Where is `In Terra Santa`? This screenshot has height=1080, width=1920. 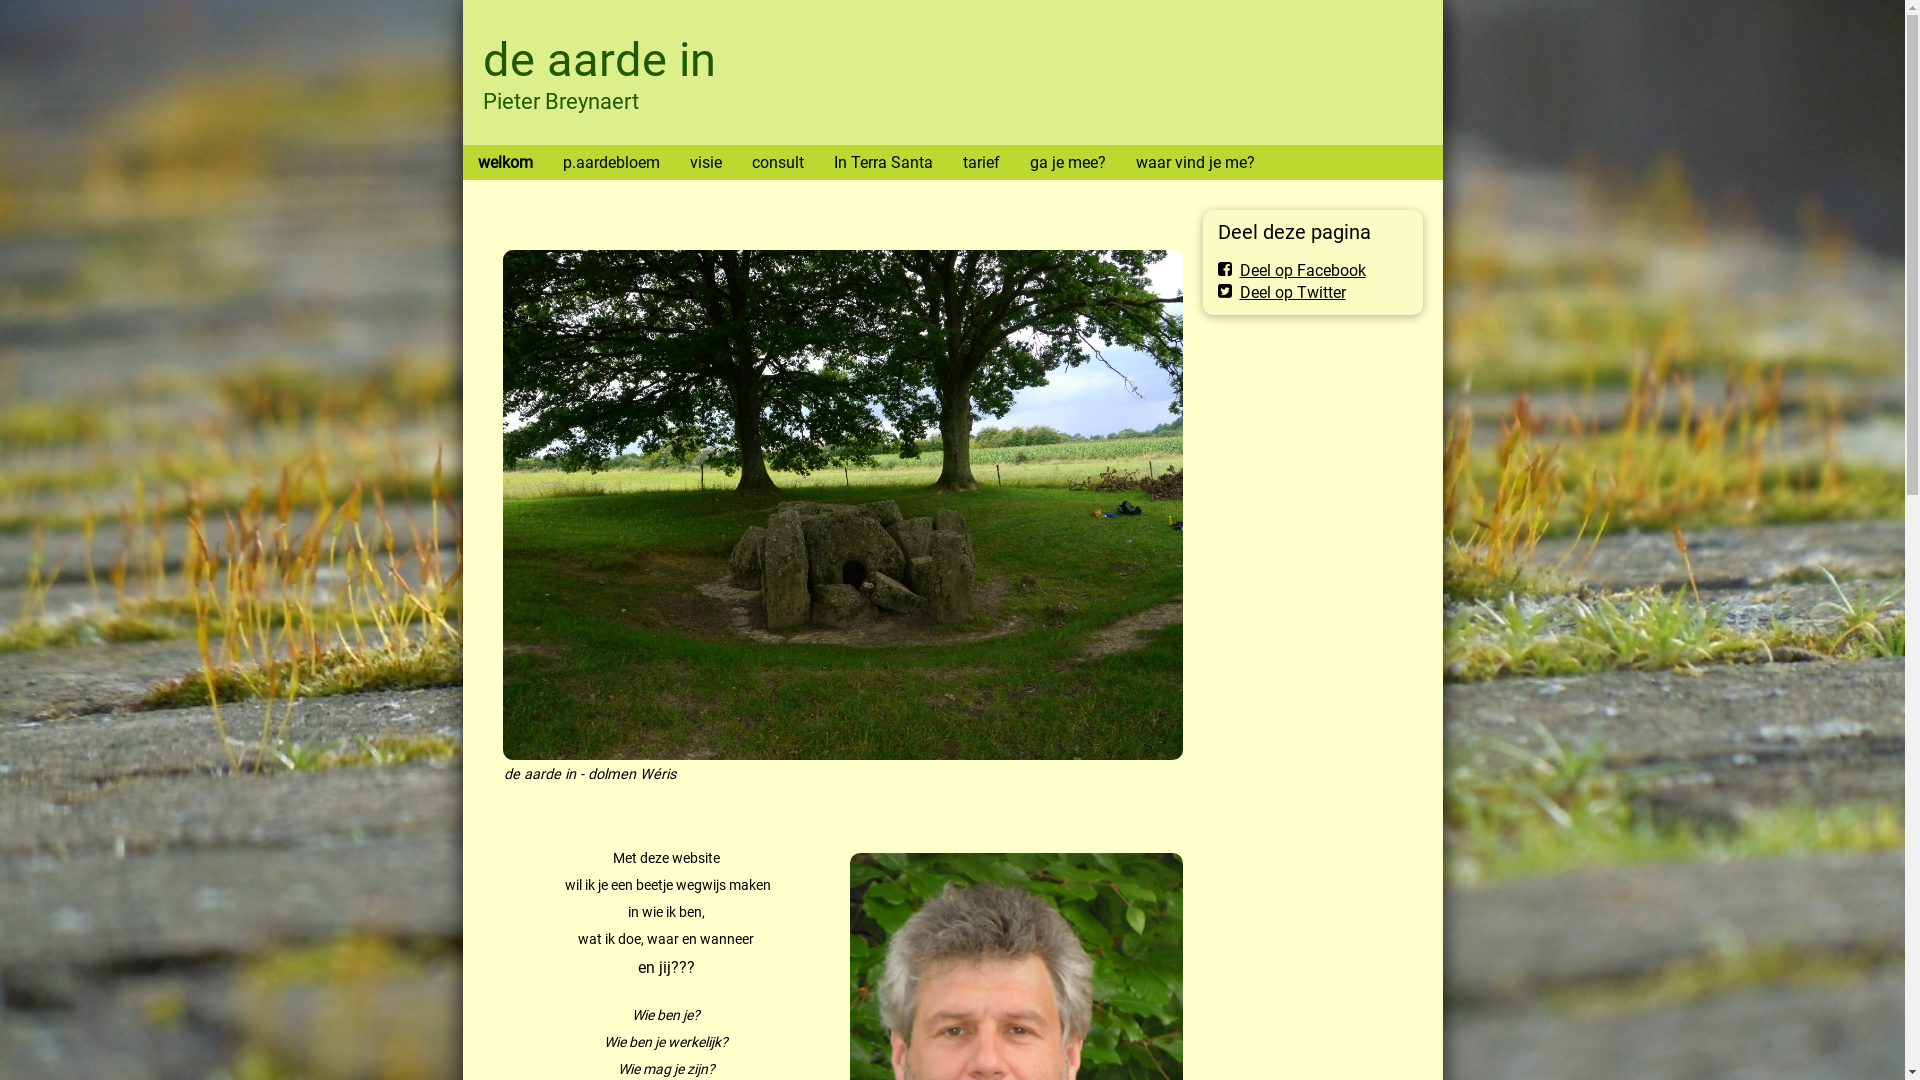
In Terra Santa is located at coordinates (882, 162).